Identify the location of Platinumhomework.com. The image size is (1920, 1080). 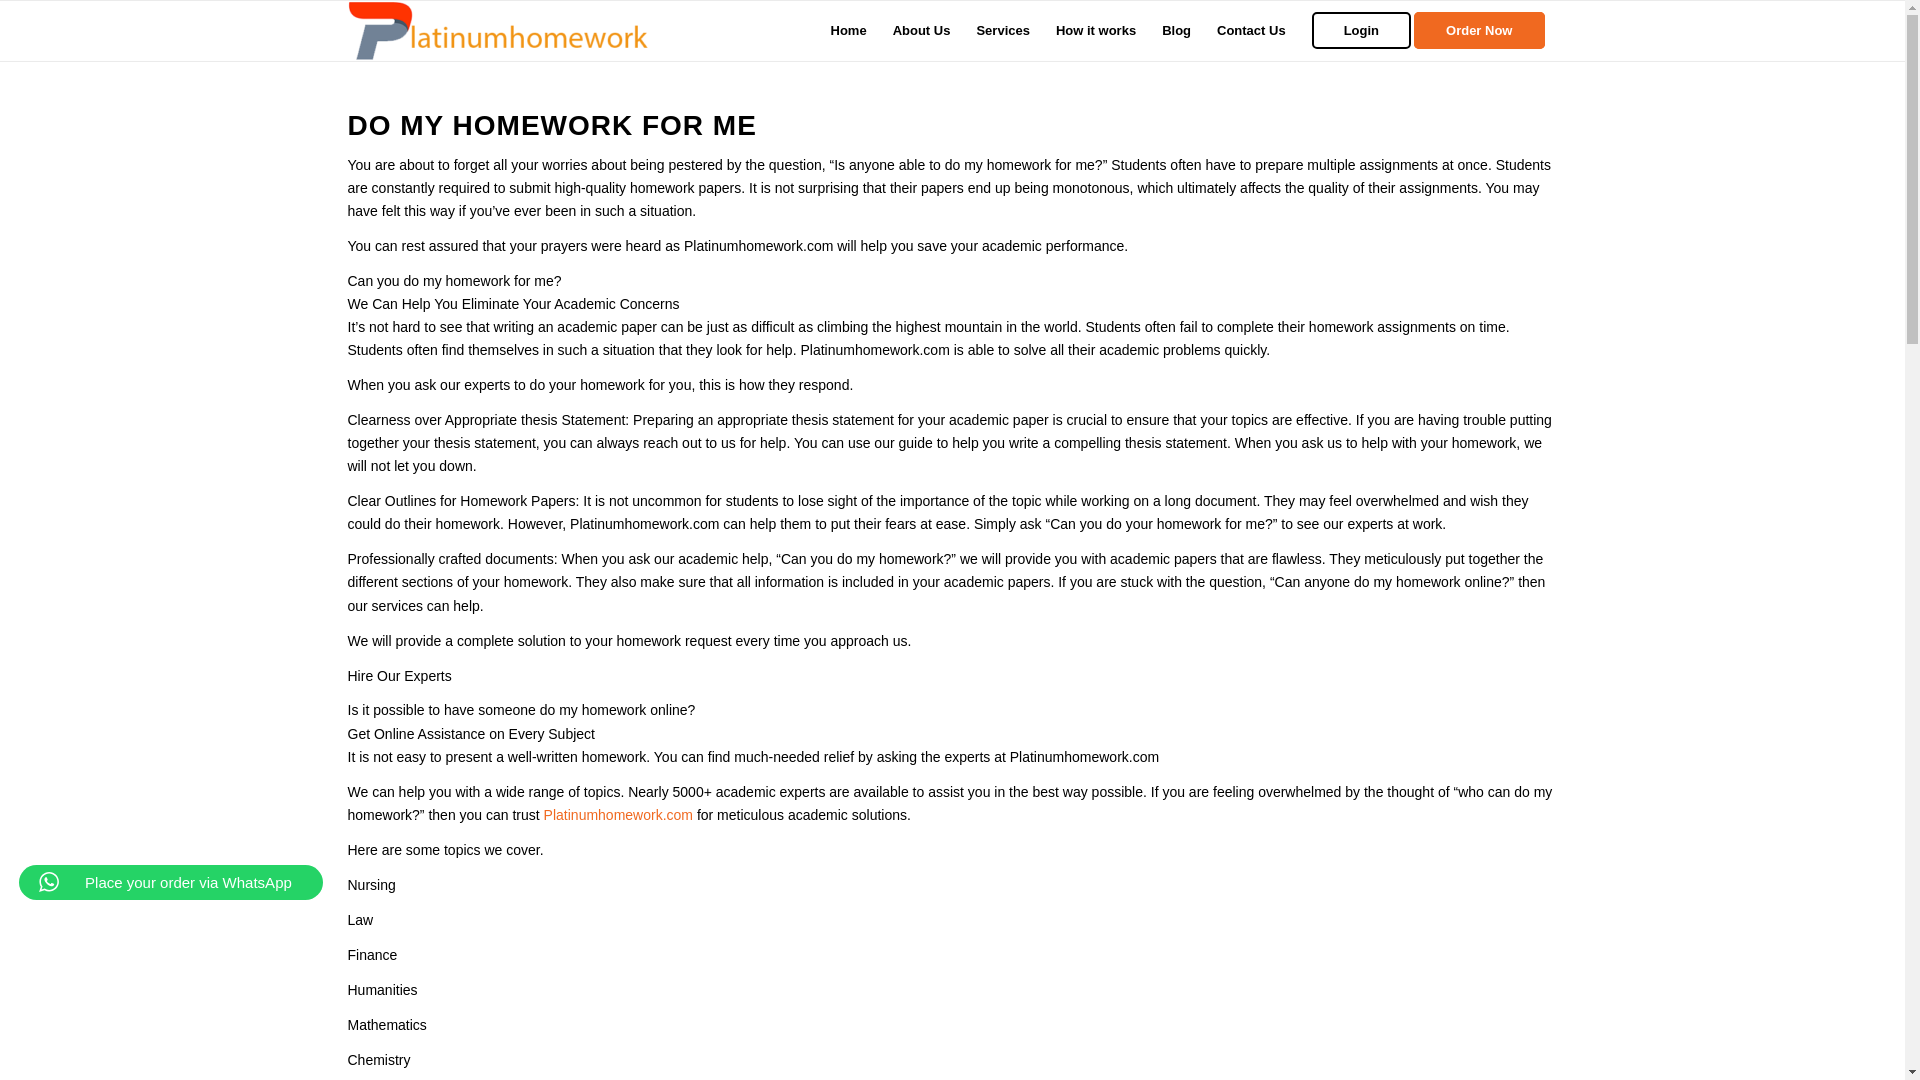
(618, 814).